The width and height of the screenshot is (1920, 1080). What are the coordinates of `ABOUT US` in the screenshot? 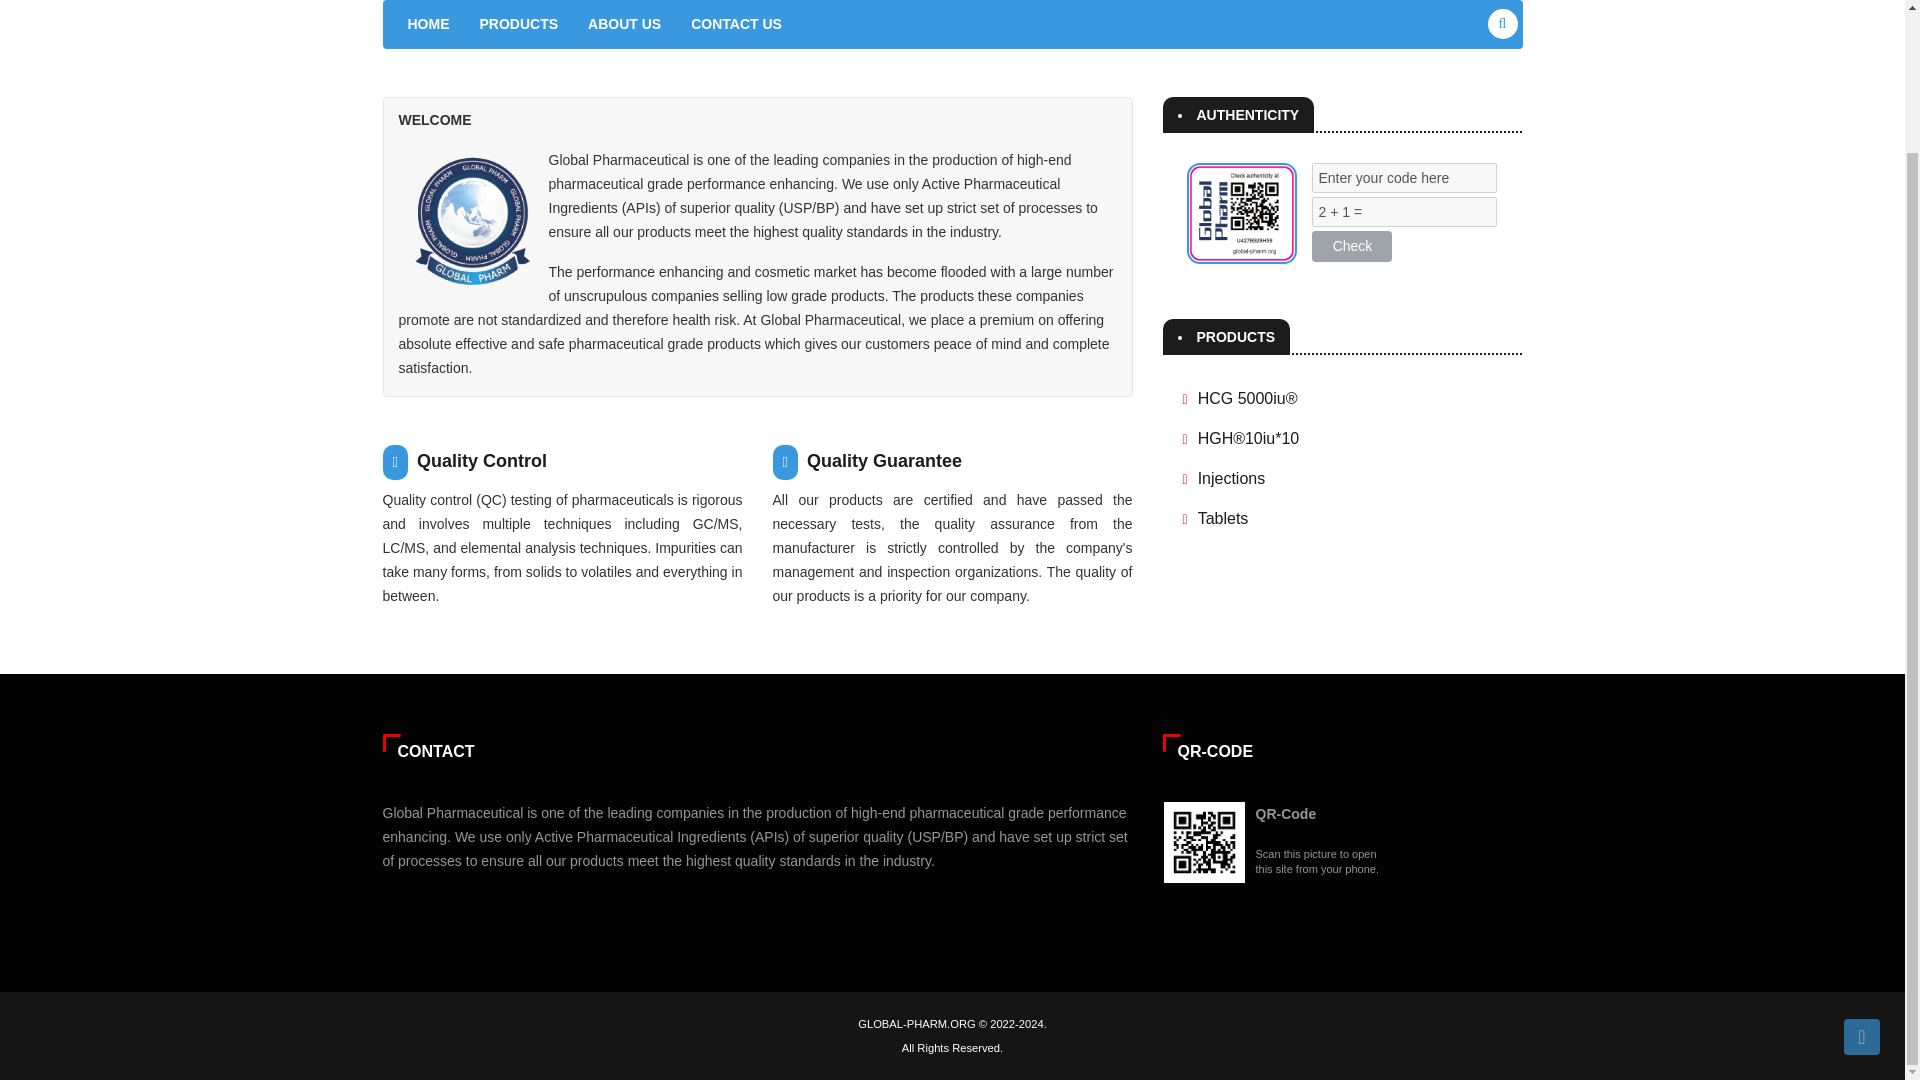 It's located at (624, 24).